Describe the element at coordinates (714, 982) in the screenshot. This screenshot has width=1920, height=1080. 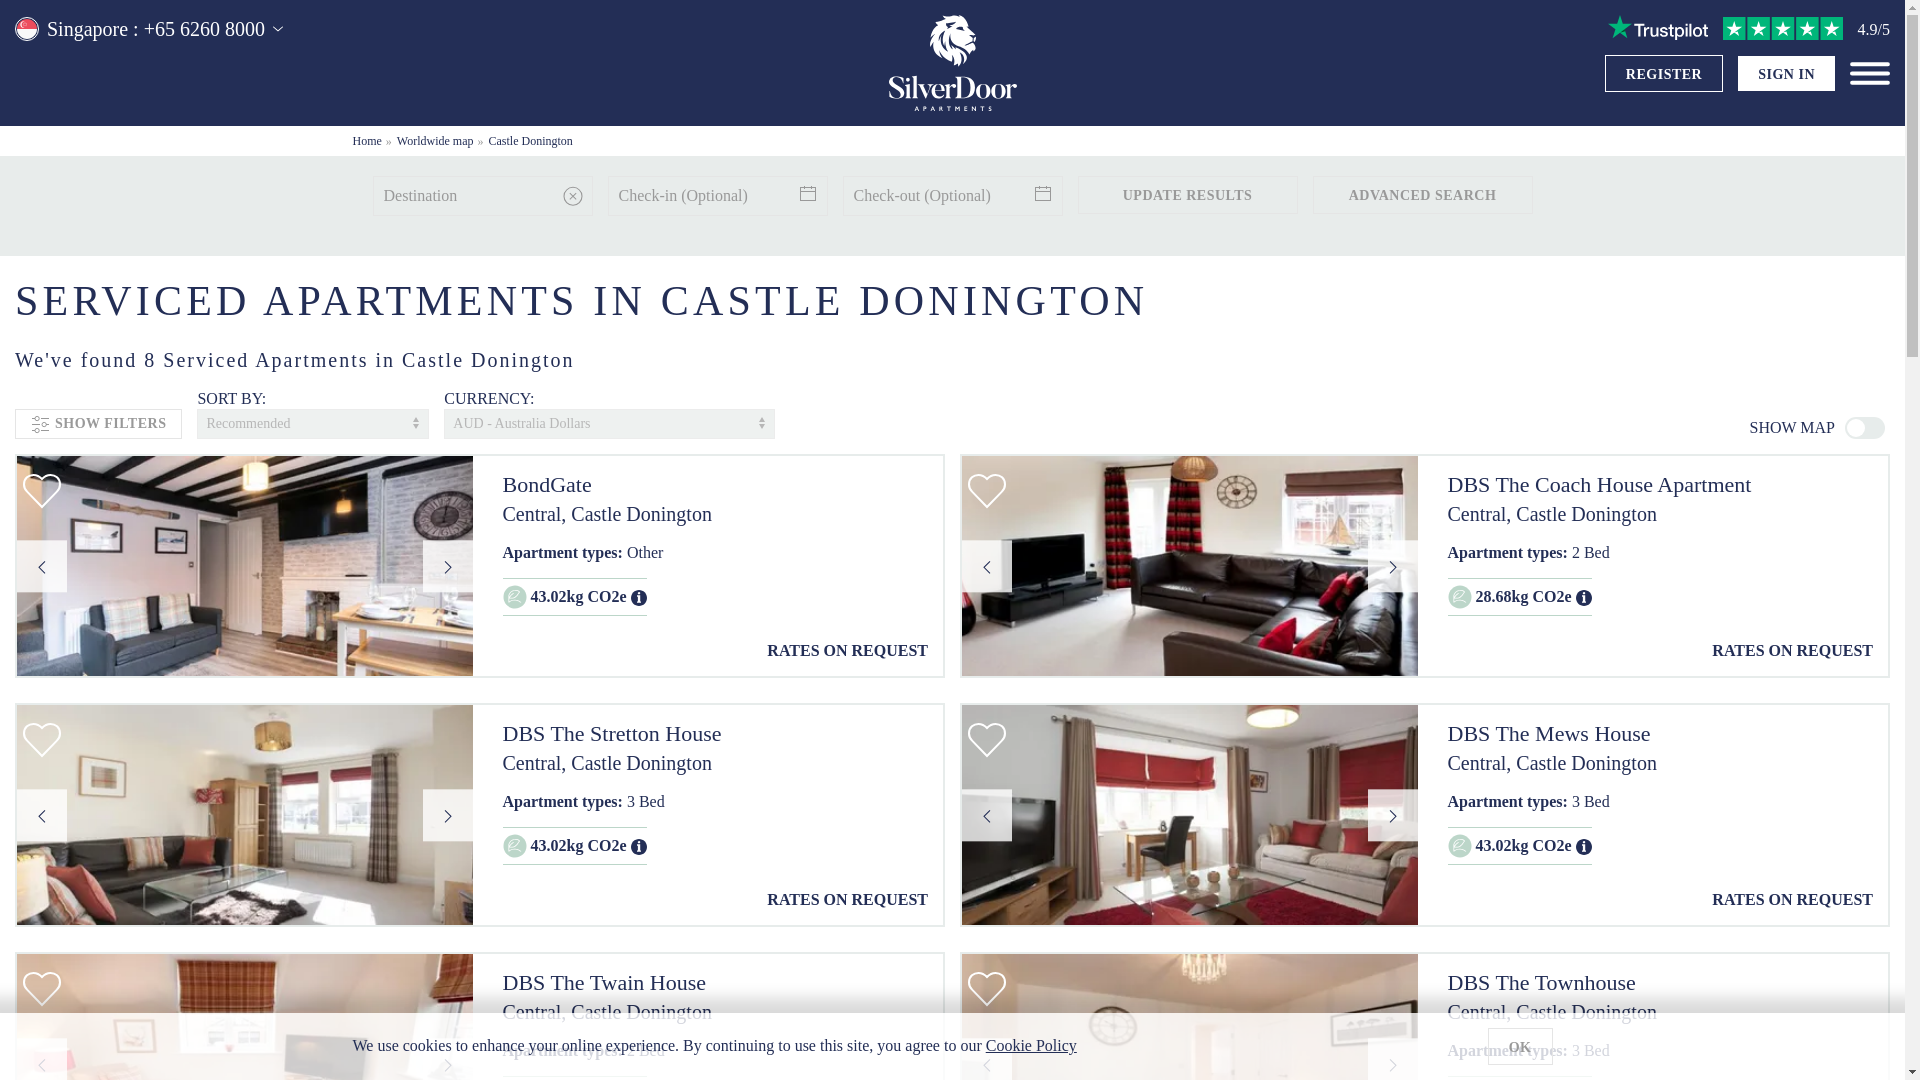
I see `DBS The Twain House` at that location.